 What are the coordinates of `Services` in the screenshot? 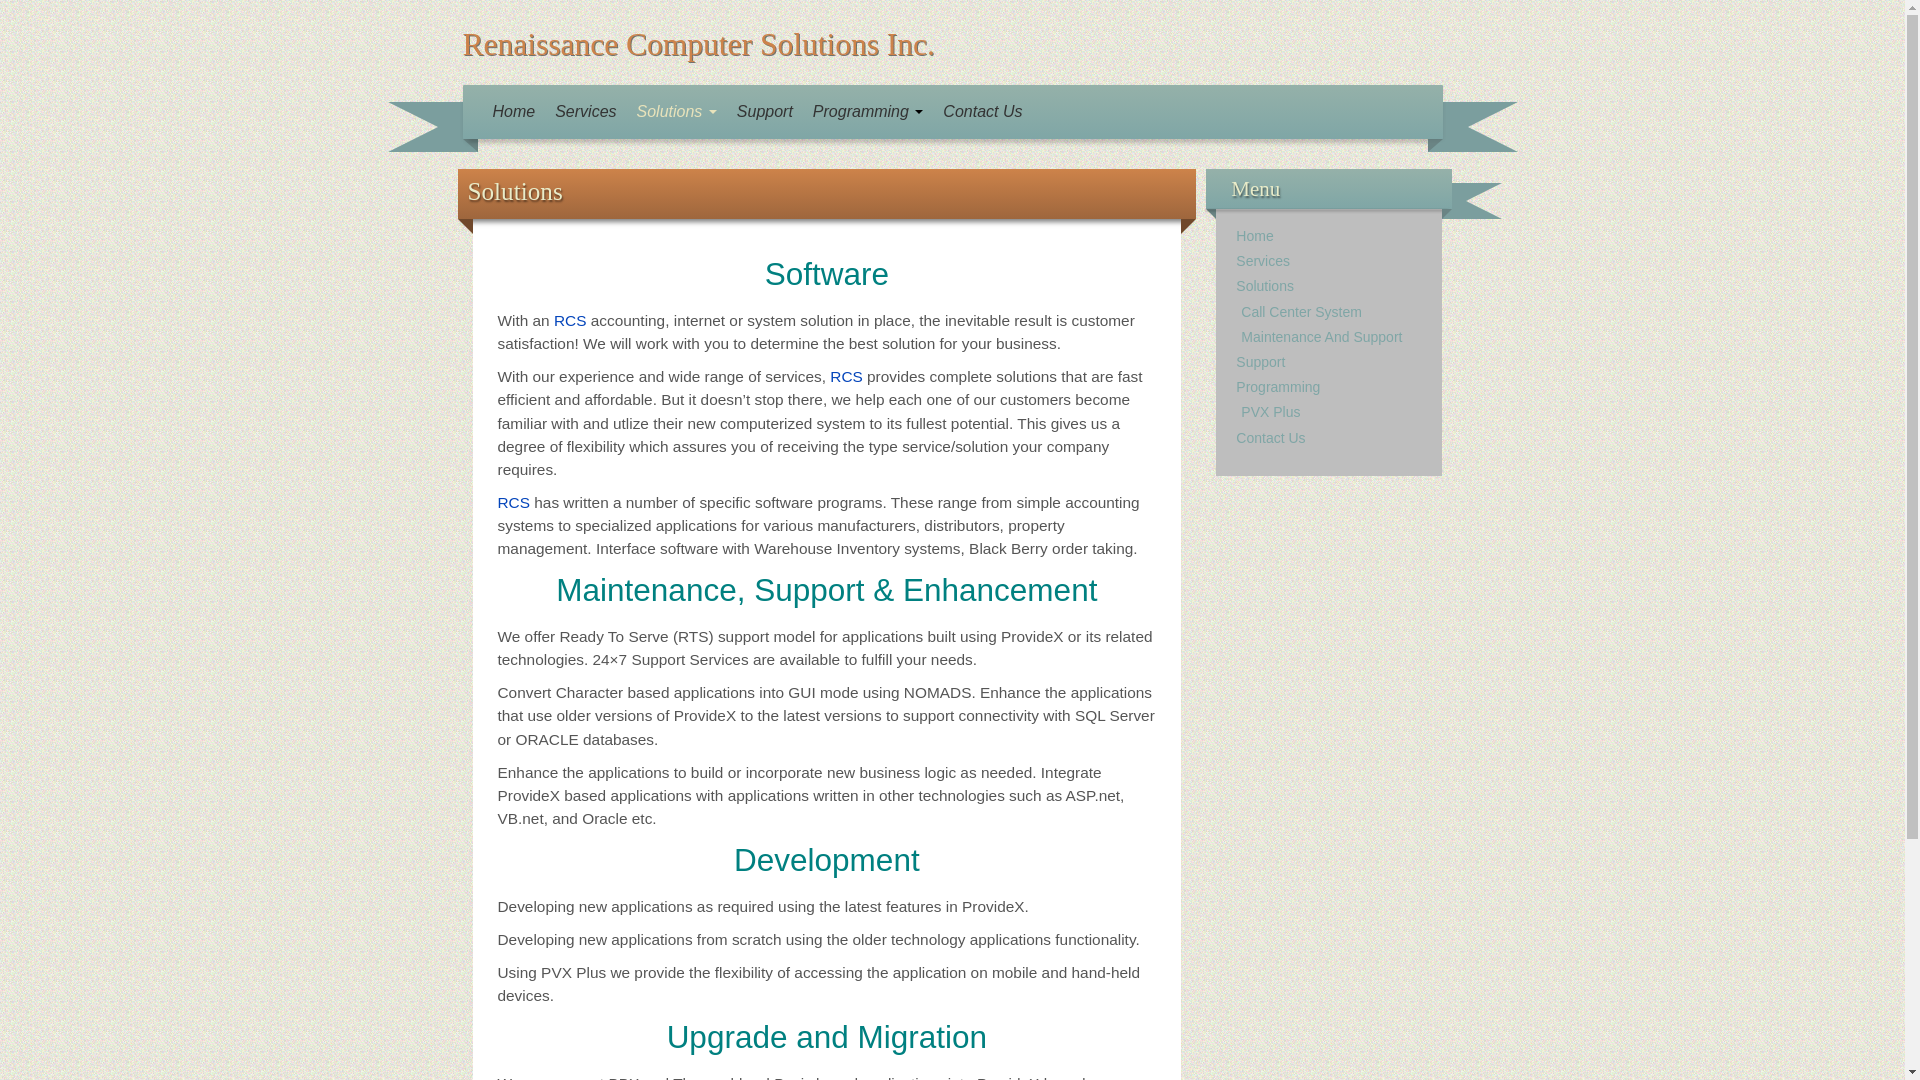 It's located at (1263, 260).